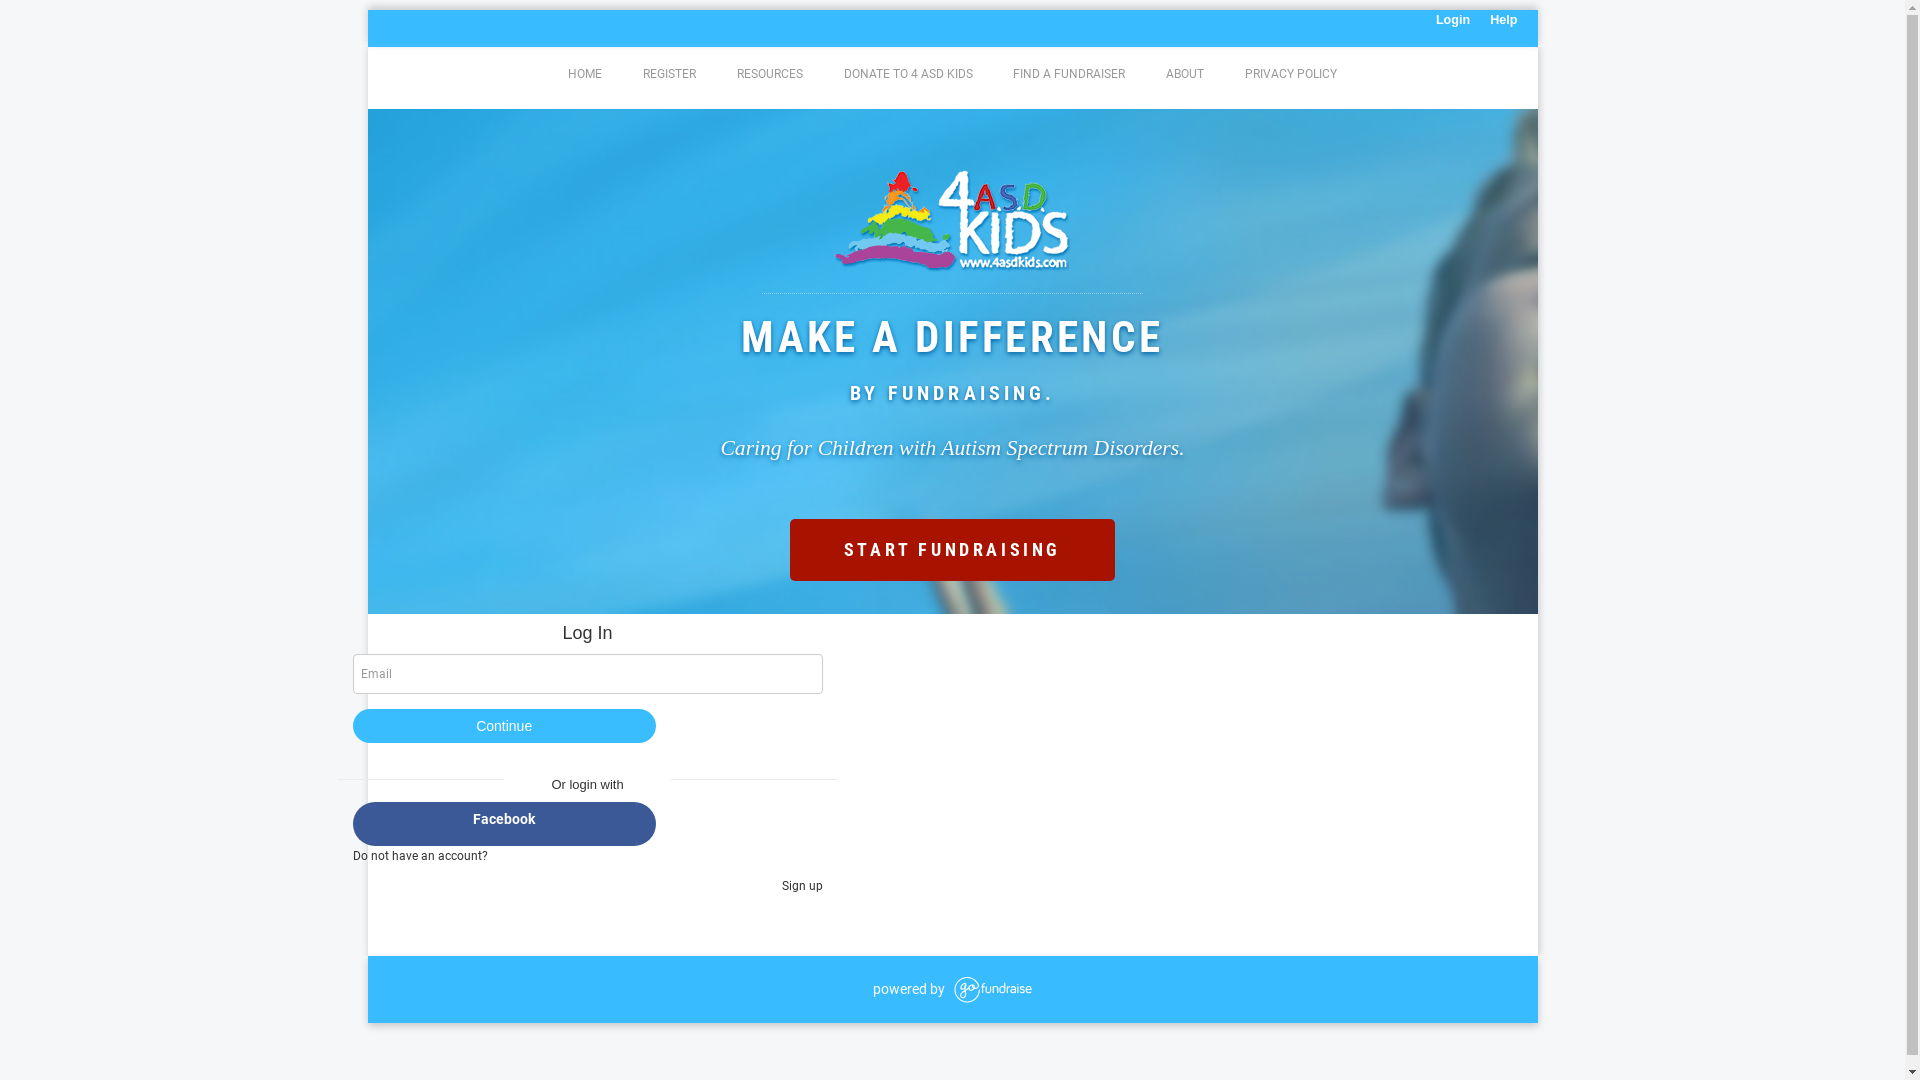 The image size is (1920, 1080). I want to click on RESOURCES, so click(770, 74).